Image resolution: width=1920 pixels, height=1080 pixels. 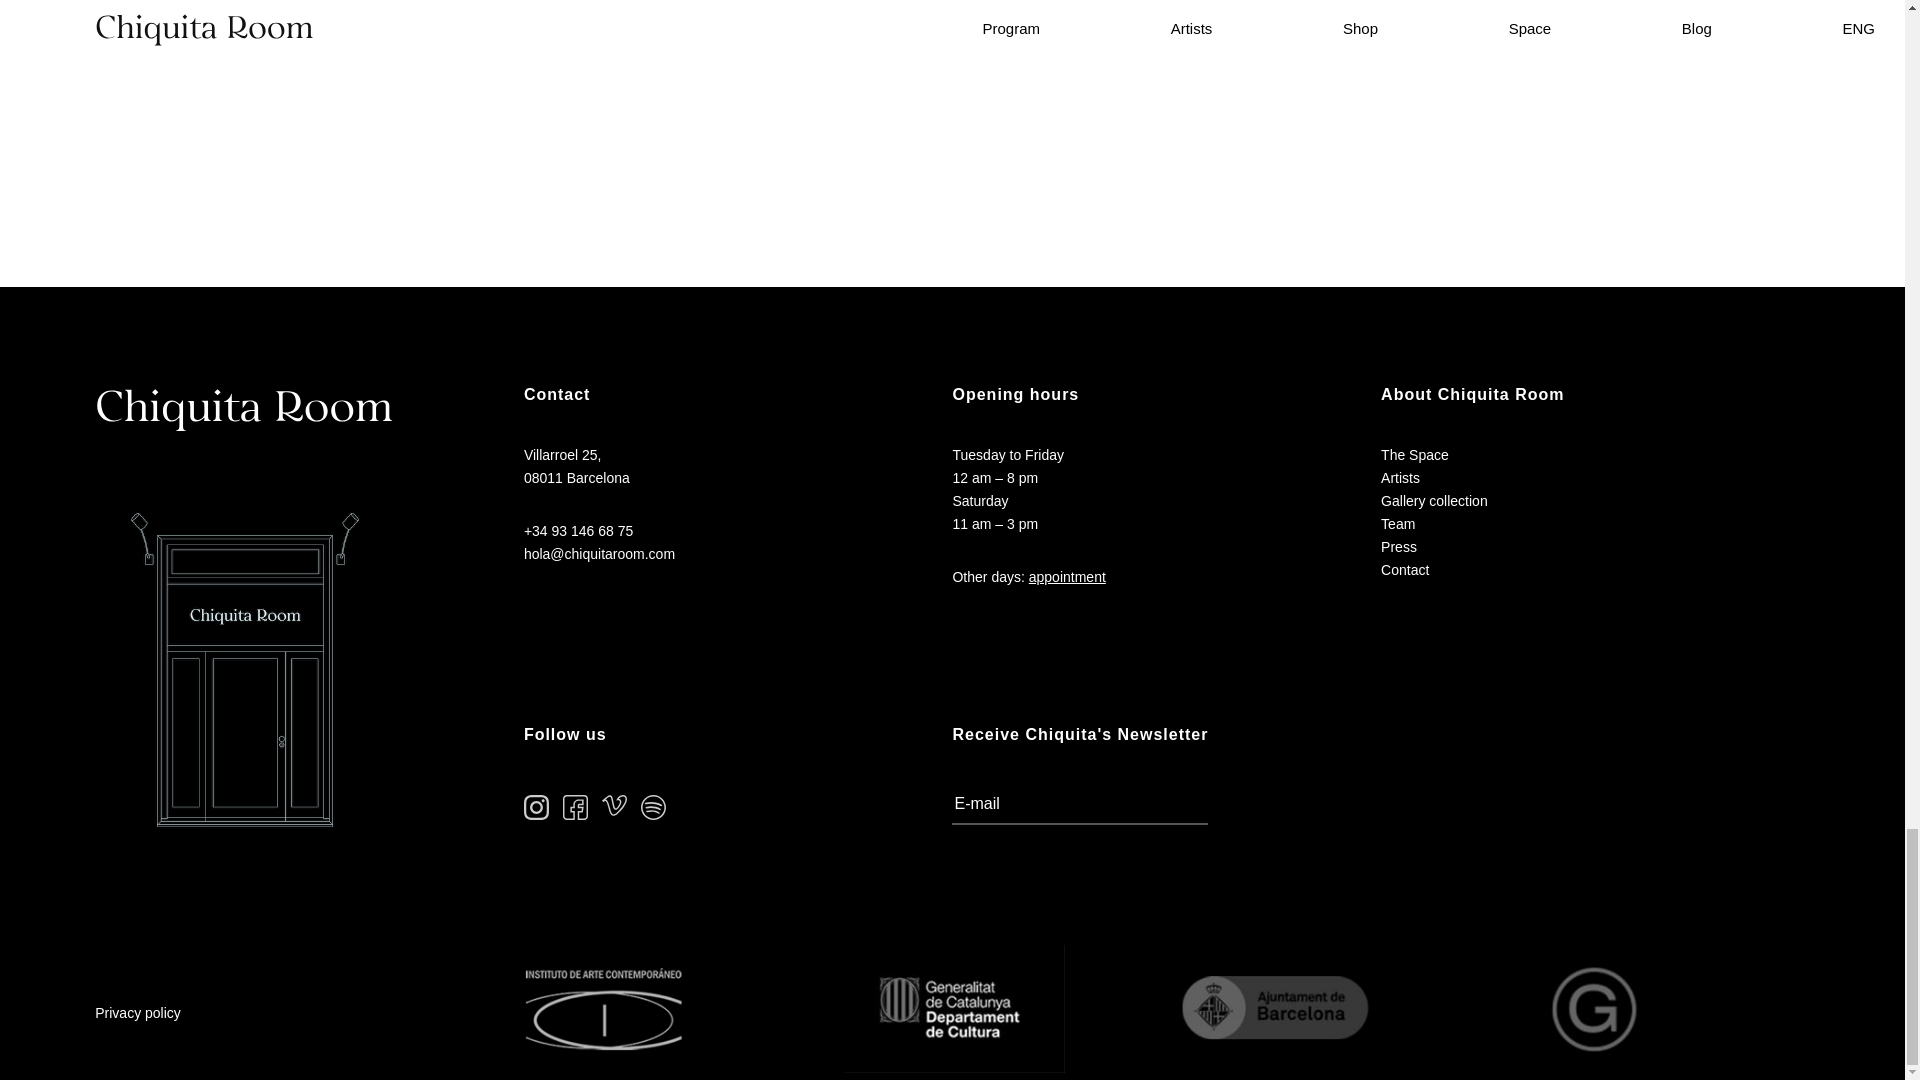 I want to click on The Space, so click(x=1414, y=454).